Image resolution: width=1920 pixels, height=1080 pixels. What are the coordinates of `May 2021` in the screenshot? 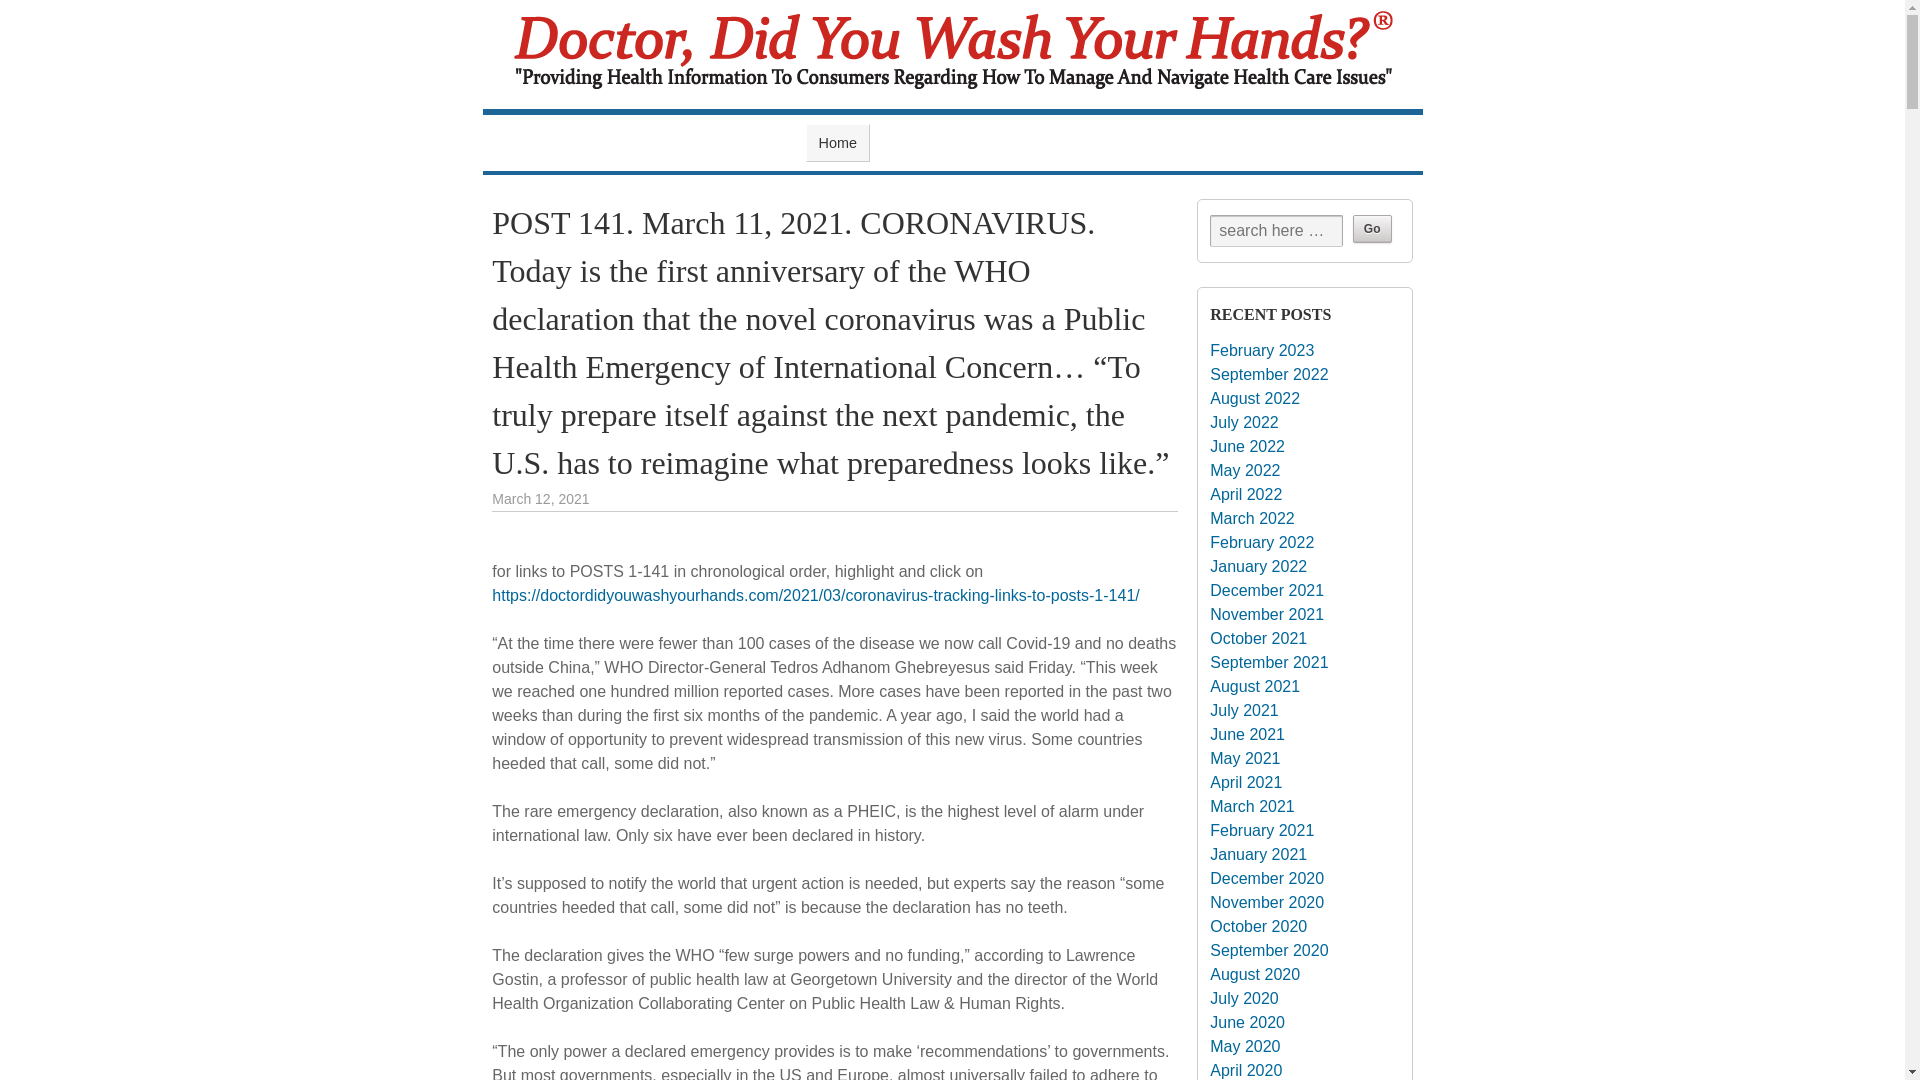 It's located at (1244, 758).